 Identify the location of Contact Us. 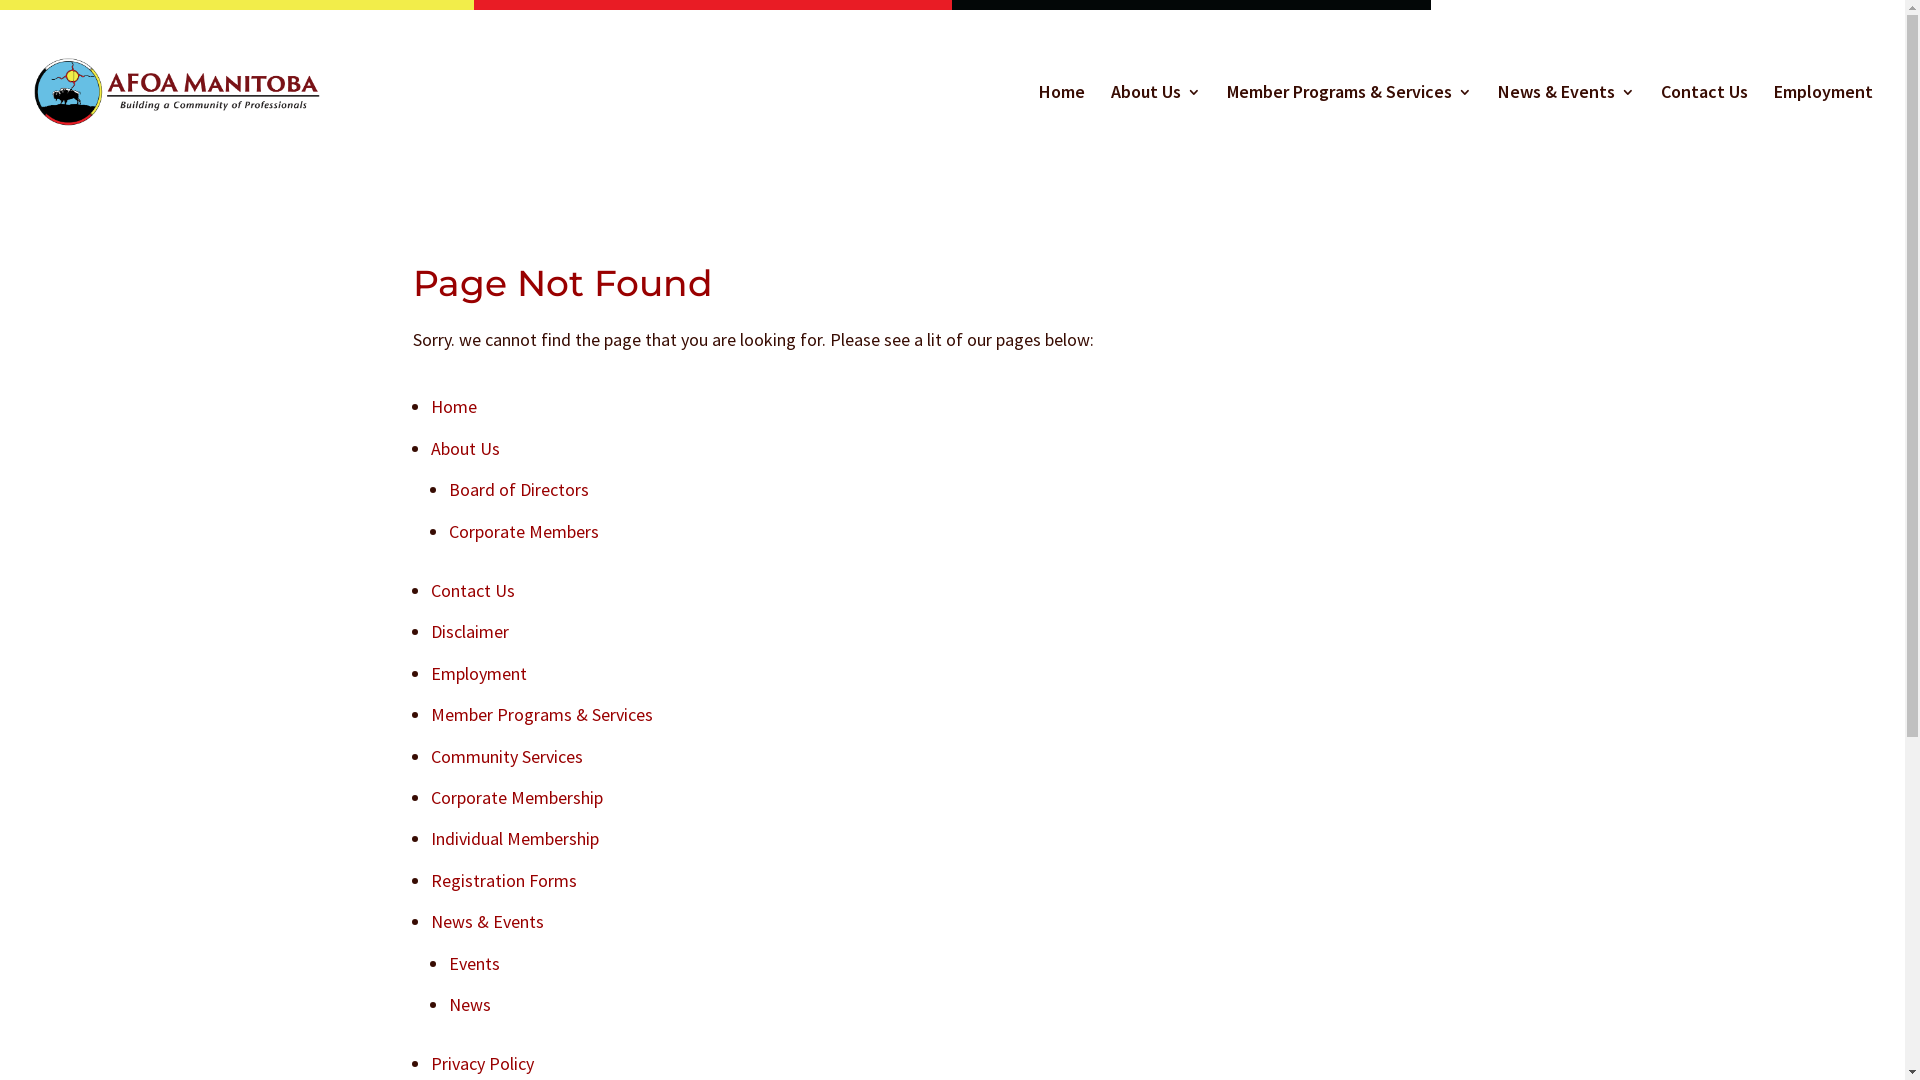
(1704, 130).